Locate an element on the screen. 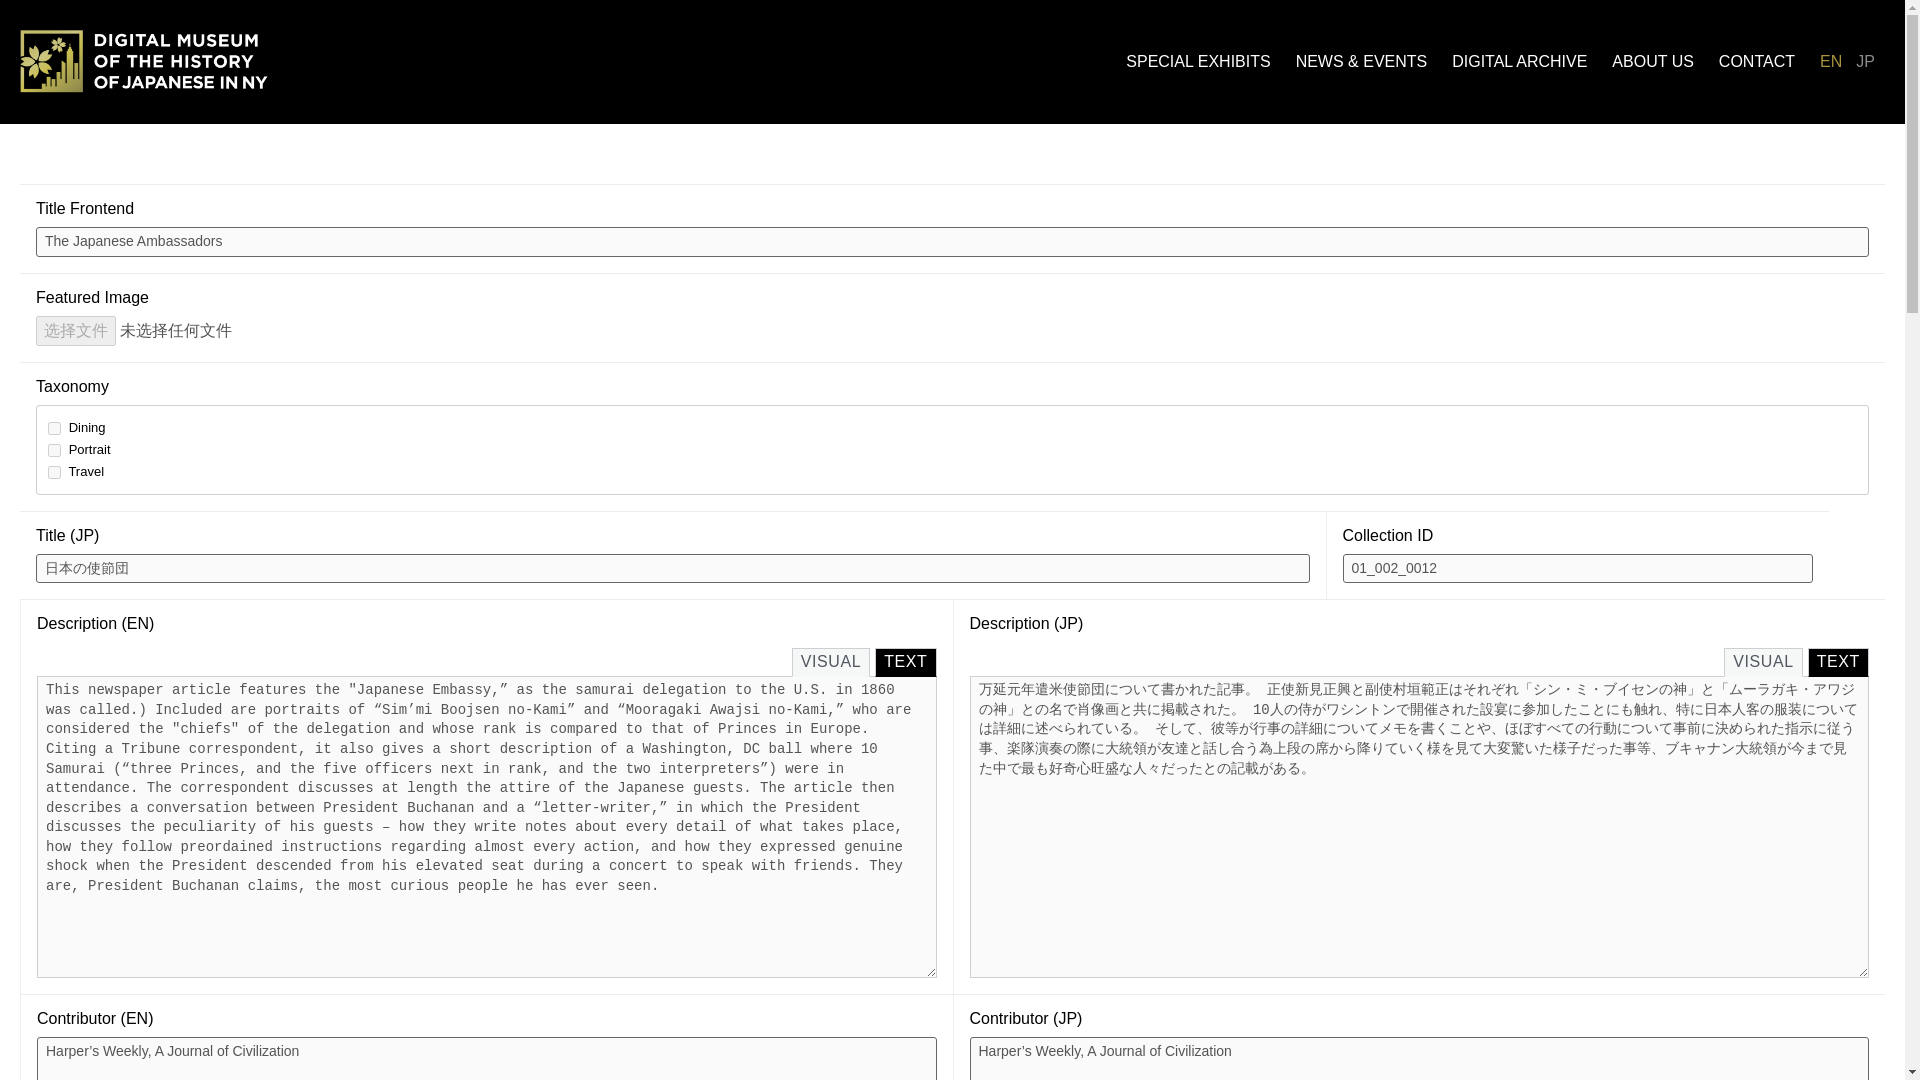 The image size is (1920, 1080). JP is located at coordinates (1865, 62).